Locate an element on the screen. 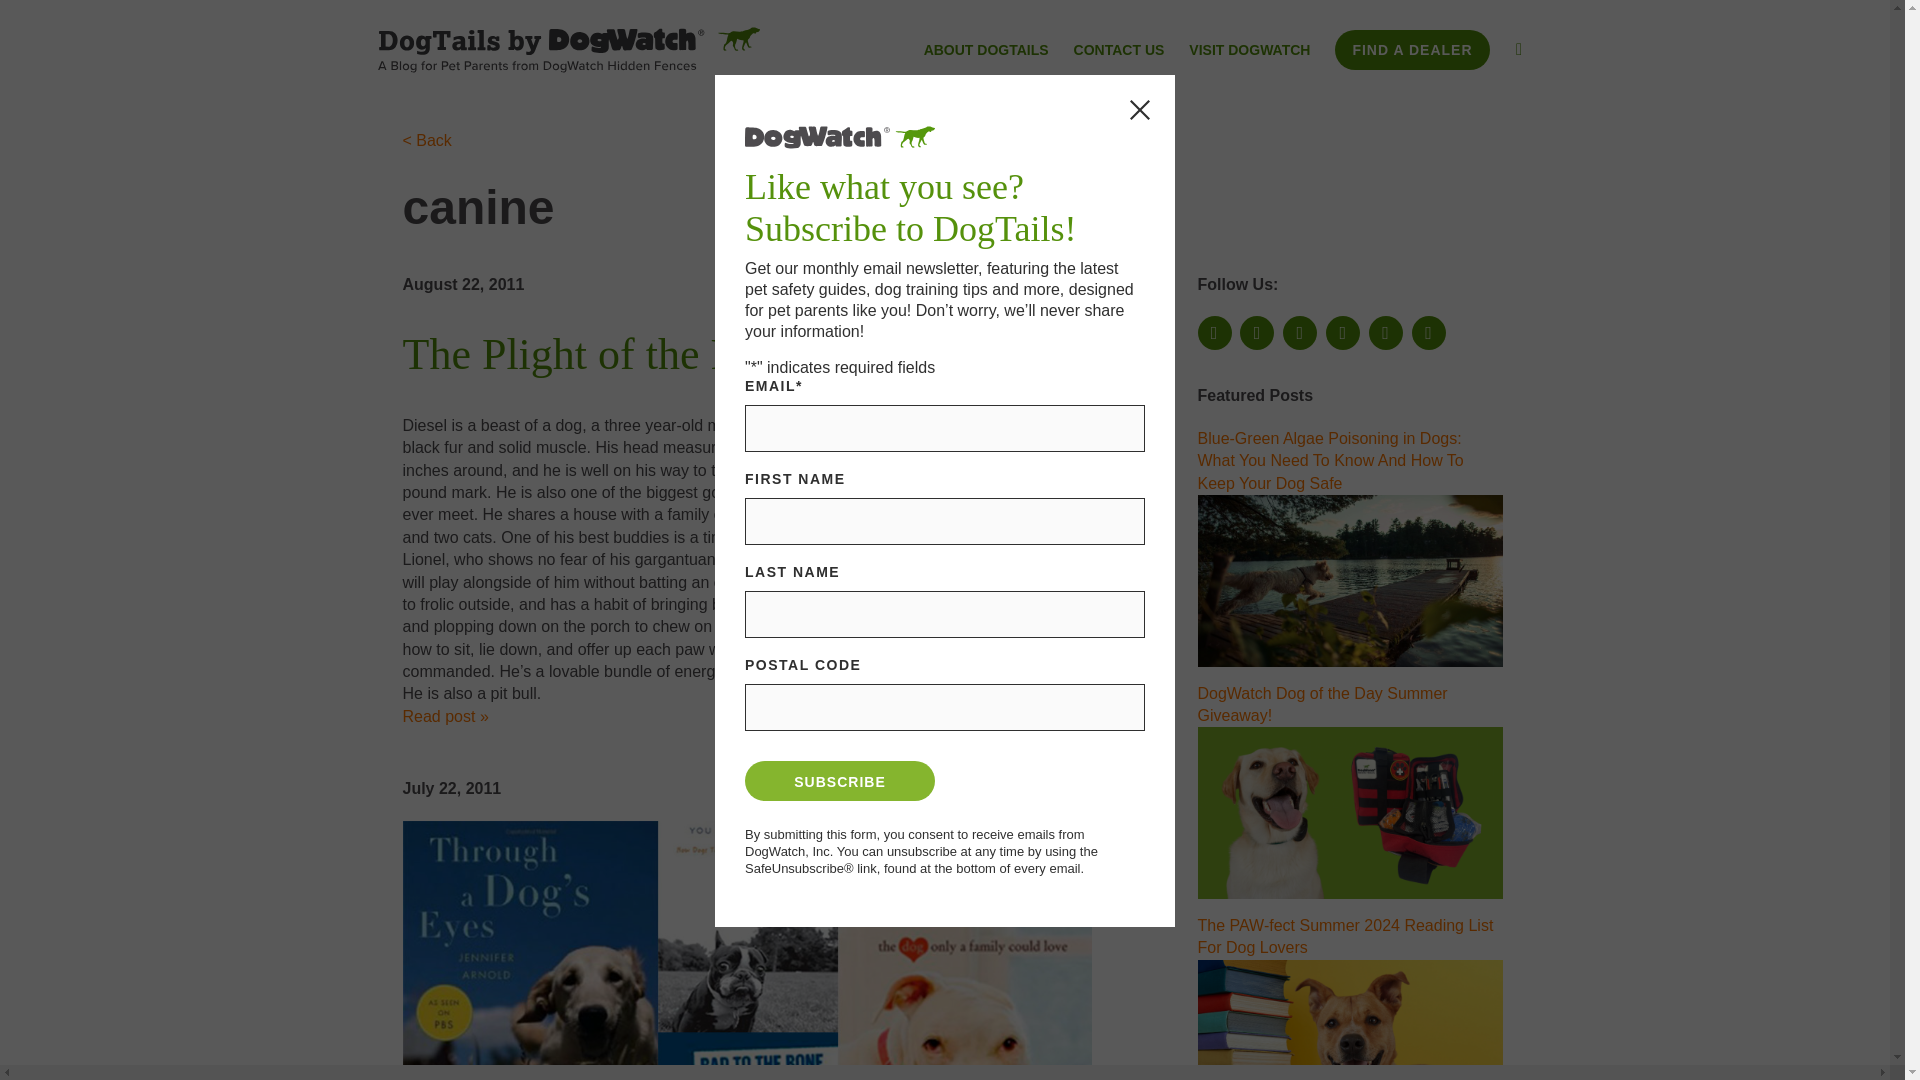 This screenshot has width=1920, height=1080. Subscribe is located at coordinates (840, 781).